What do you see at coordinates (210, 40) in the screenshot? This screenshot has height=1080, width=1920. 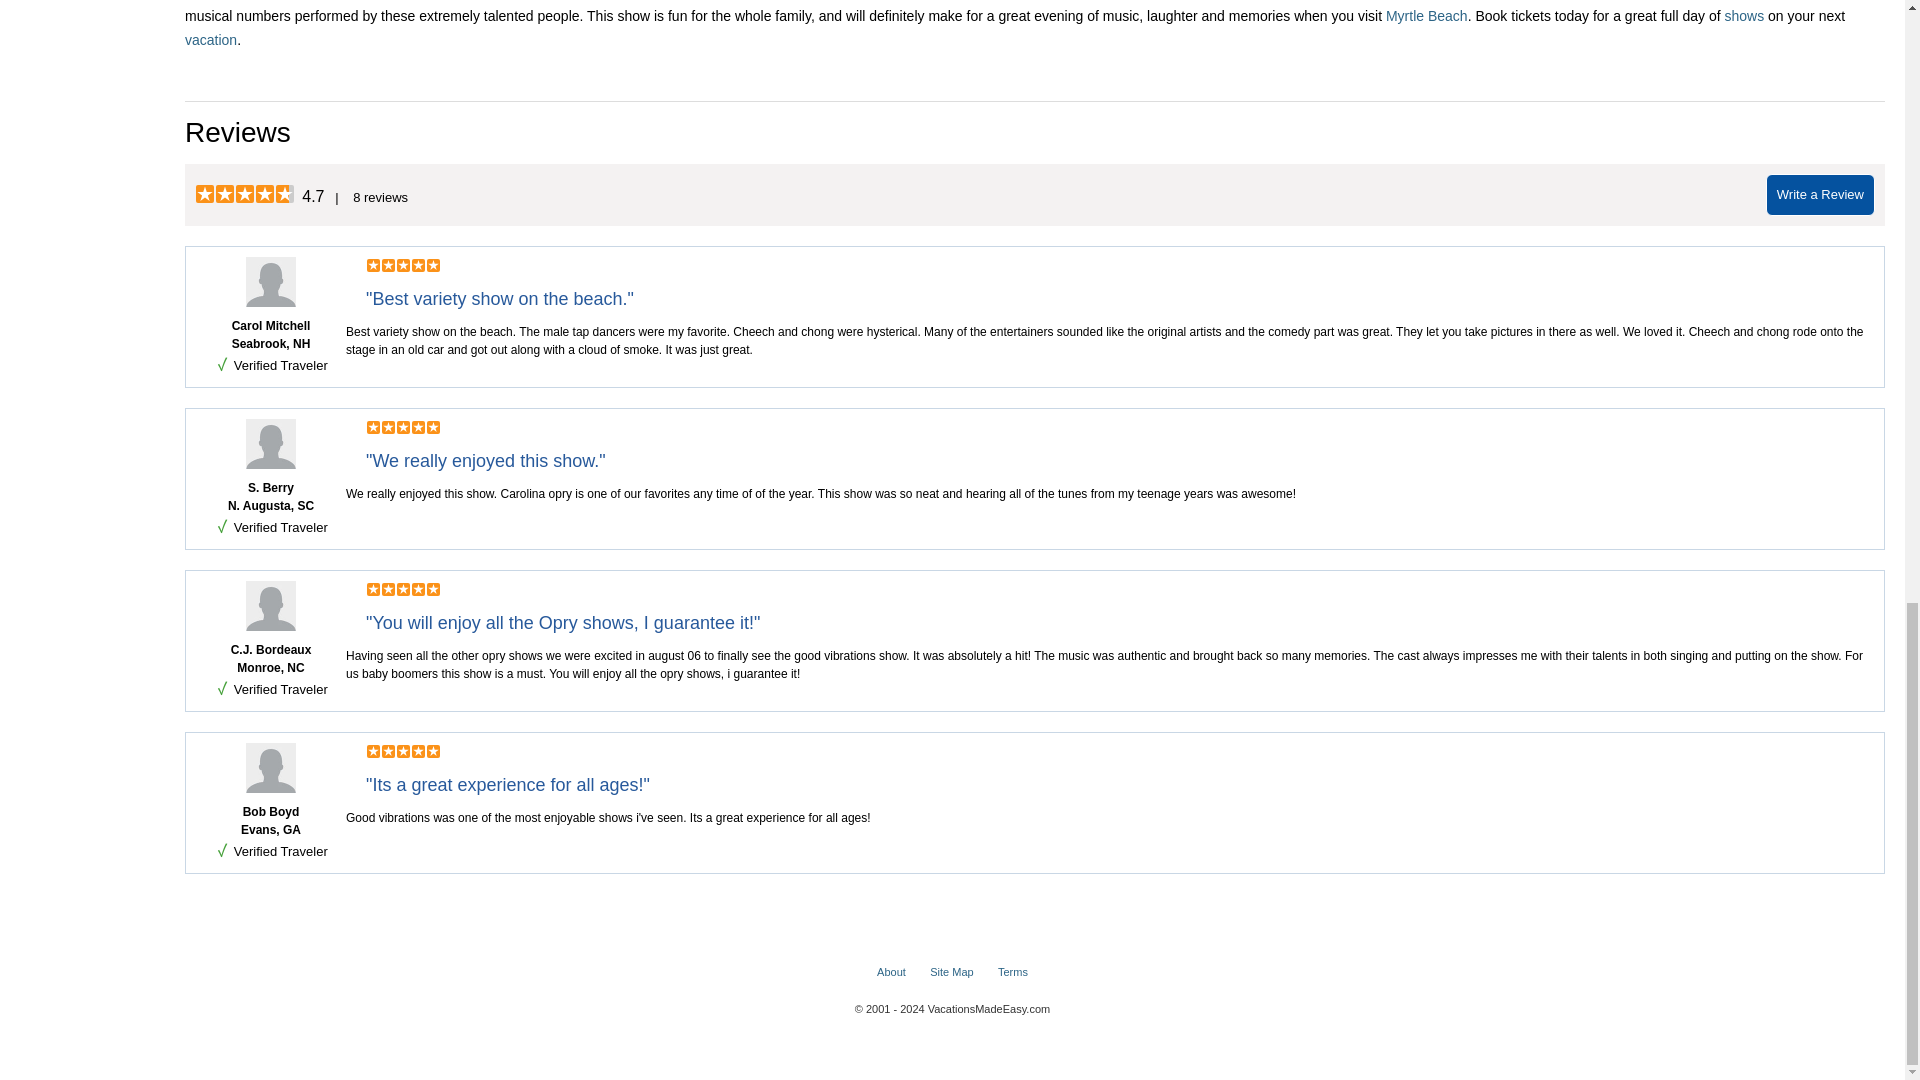 I see `vacation` at bounding box center [210, 40].